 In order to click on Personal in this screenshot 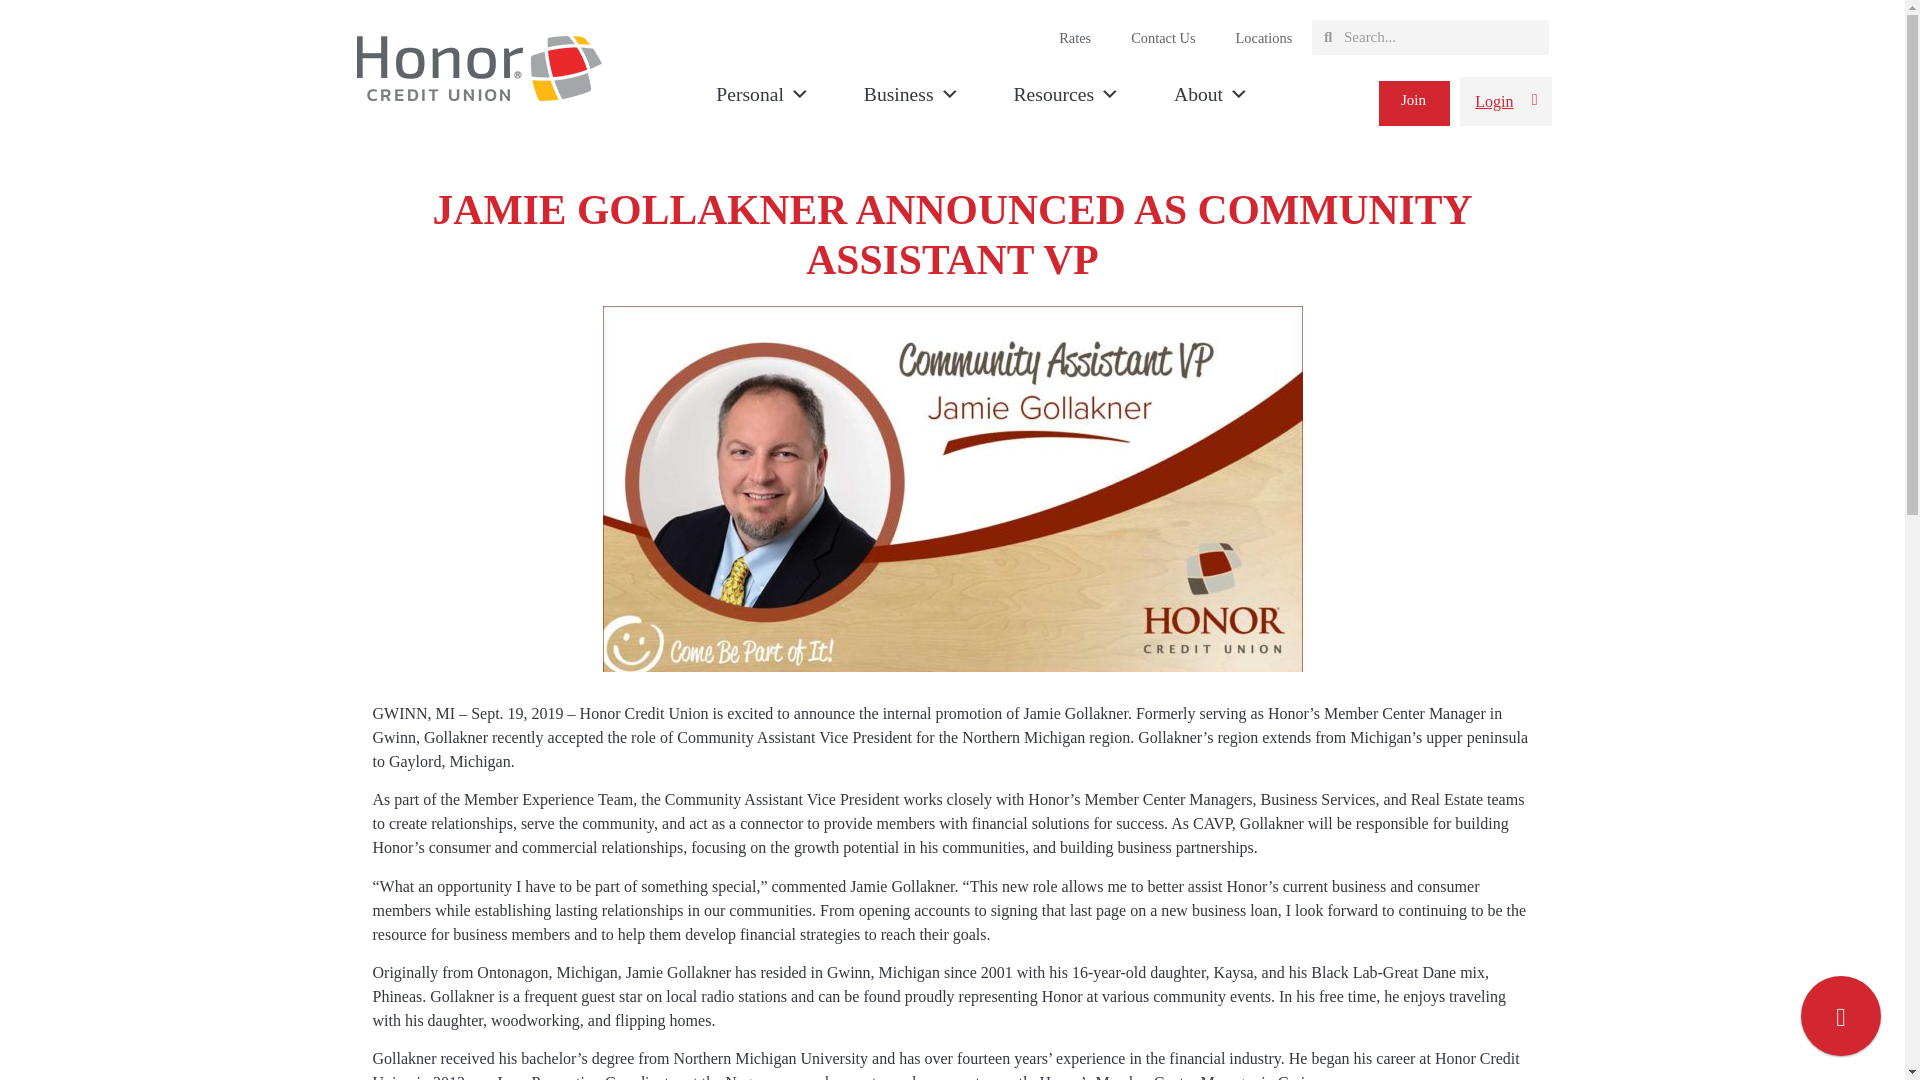, I will do `click(762, 93)`.